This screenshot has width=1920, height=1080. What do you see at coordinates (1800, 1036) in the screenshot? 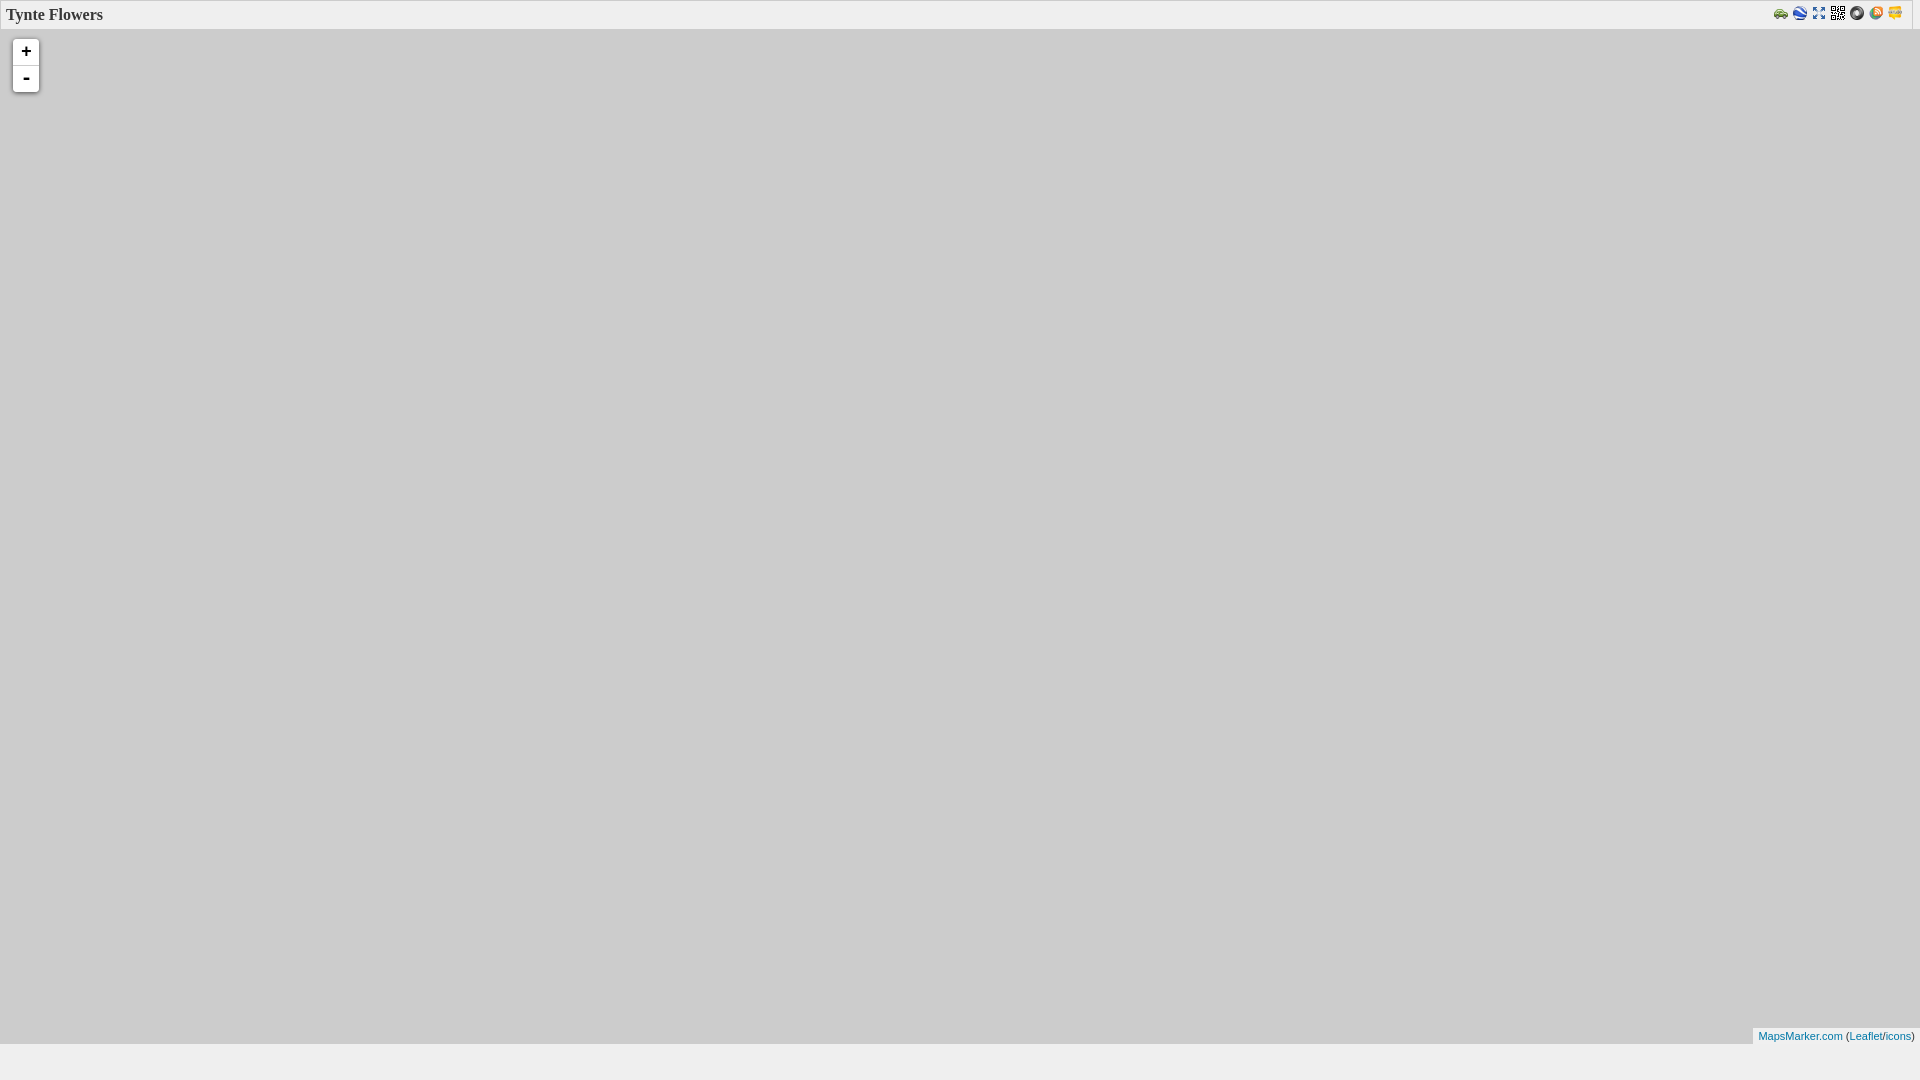
I see `MapsMarker.com` at bounding box center [1800, 1036].